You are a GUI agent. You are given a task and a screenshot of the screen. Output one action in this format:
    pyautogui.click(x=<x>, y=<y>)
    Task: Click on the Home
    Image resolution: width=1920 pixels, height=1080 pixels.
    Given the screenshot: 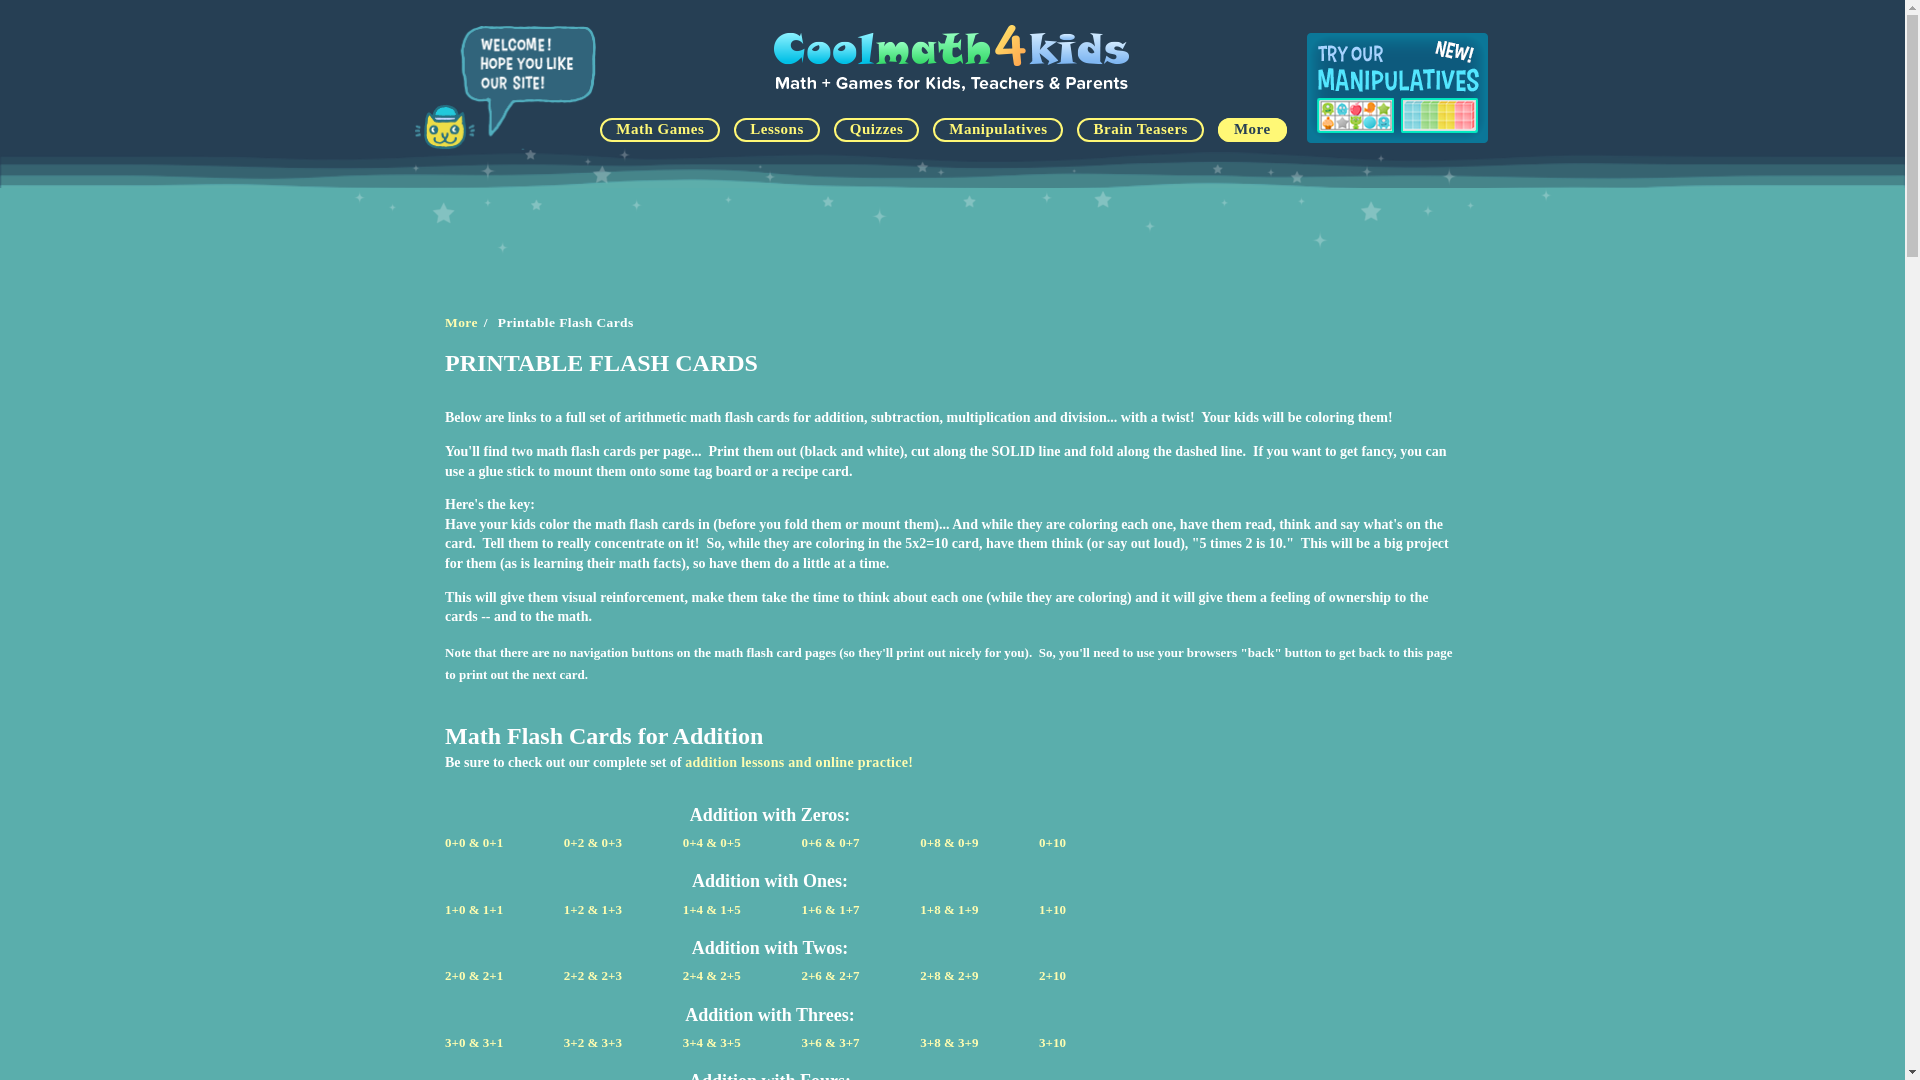 What is the action you would take?
    pyautogui.click(x=953, y=92)
    